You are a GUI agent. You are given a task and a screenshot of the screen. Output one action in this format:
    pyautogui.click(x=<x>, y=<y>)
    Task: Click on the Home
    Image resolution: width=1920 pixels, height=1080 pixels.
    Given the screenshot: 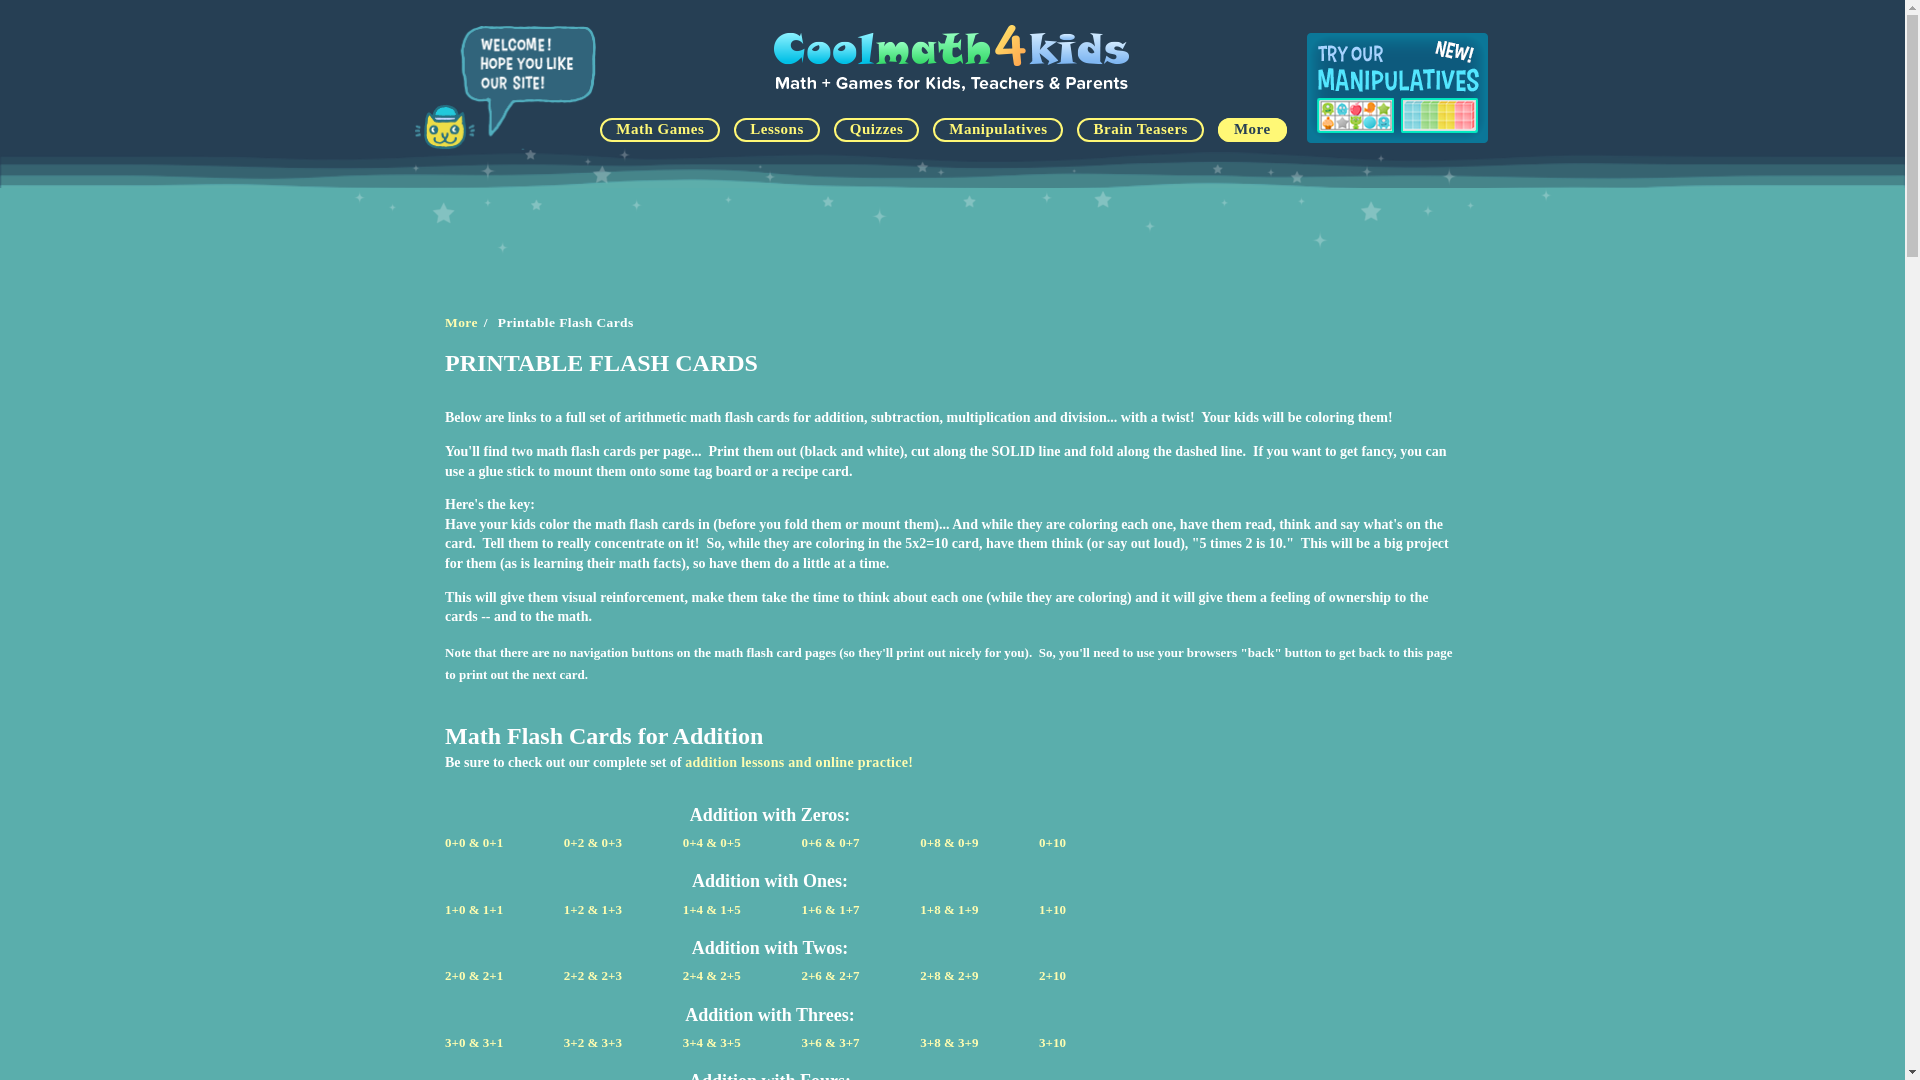 What is the action you would take?
    pyautogui.click(x=953, y=92)
    